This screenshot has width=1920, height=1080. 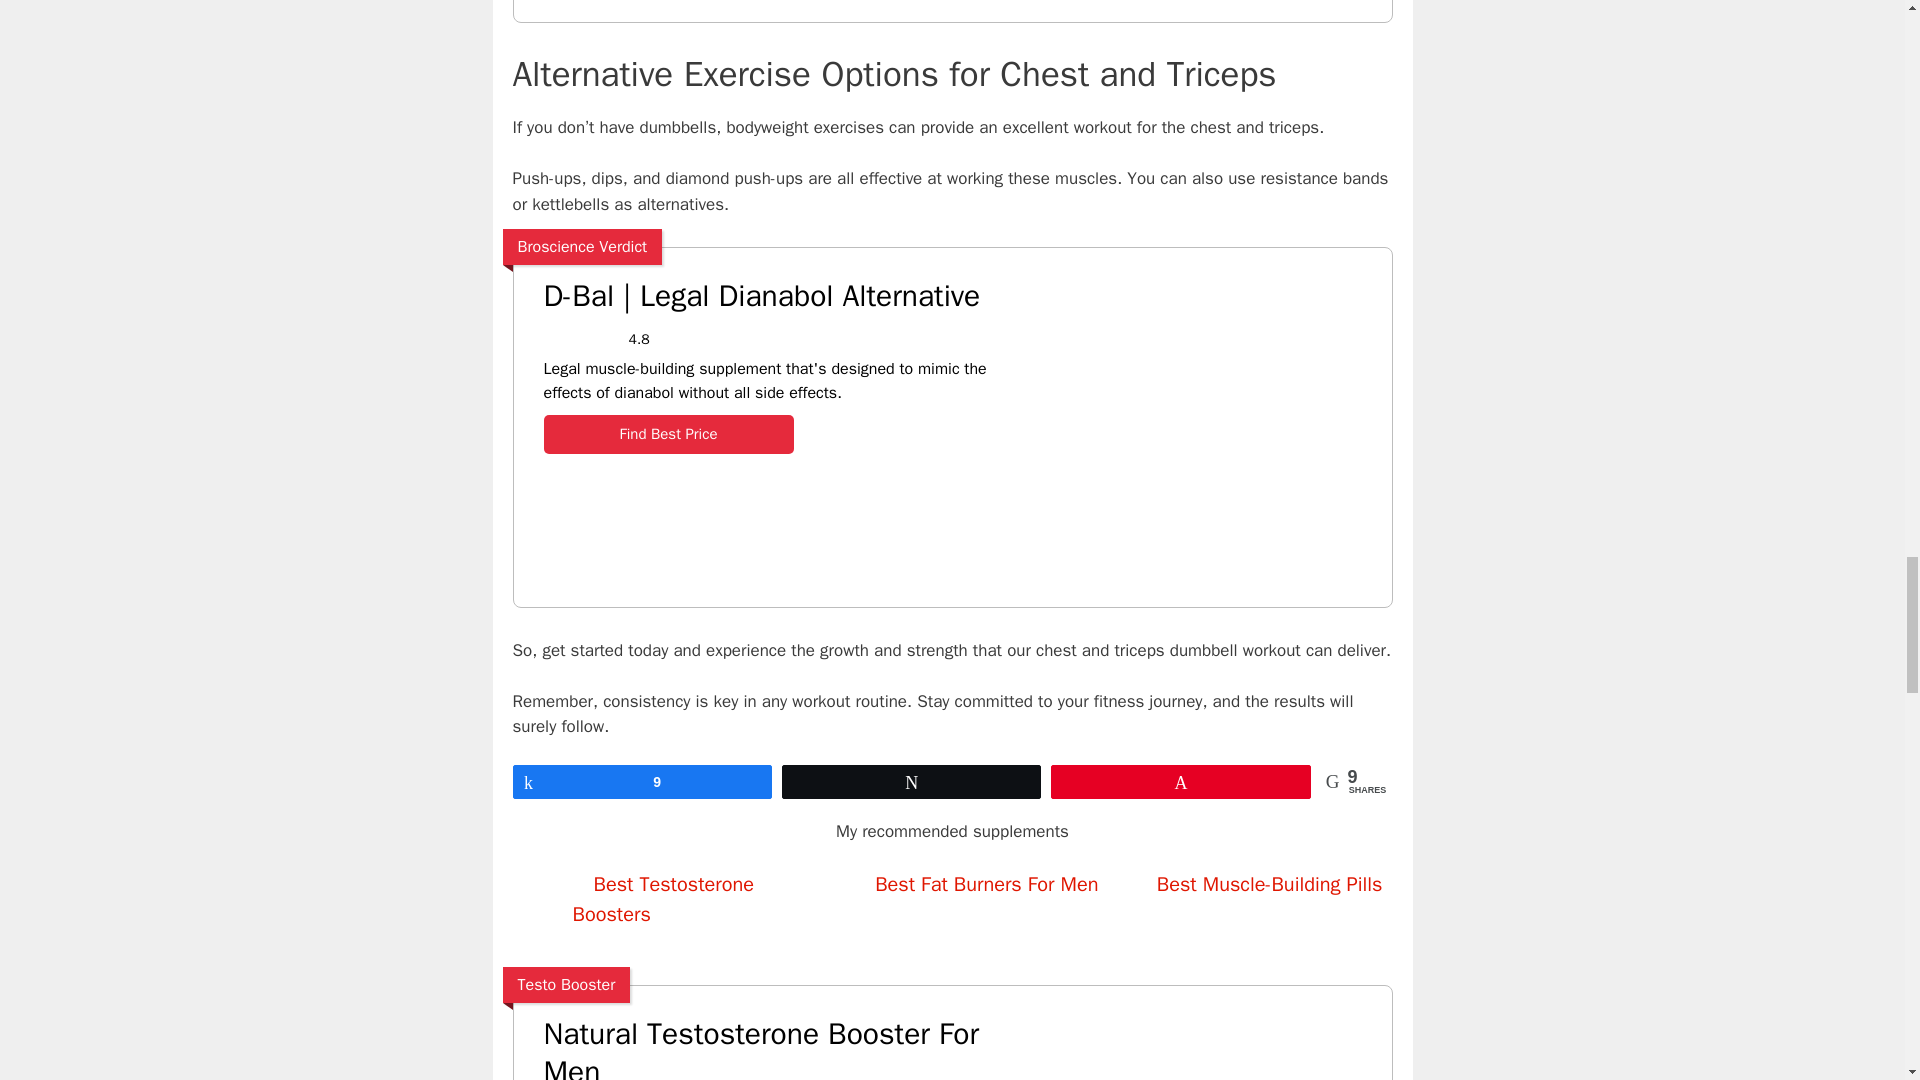 I want to click on Natural Testosterone Booster For Men, so click(x=777, y=1048).